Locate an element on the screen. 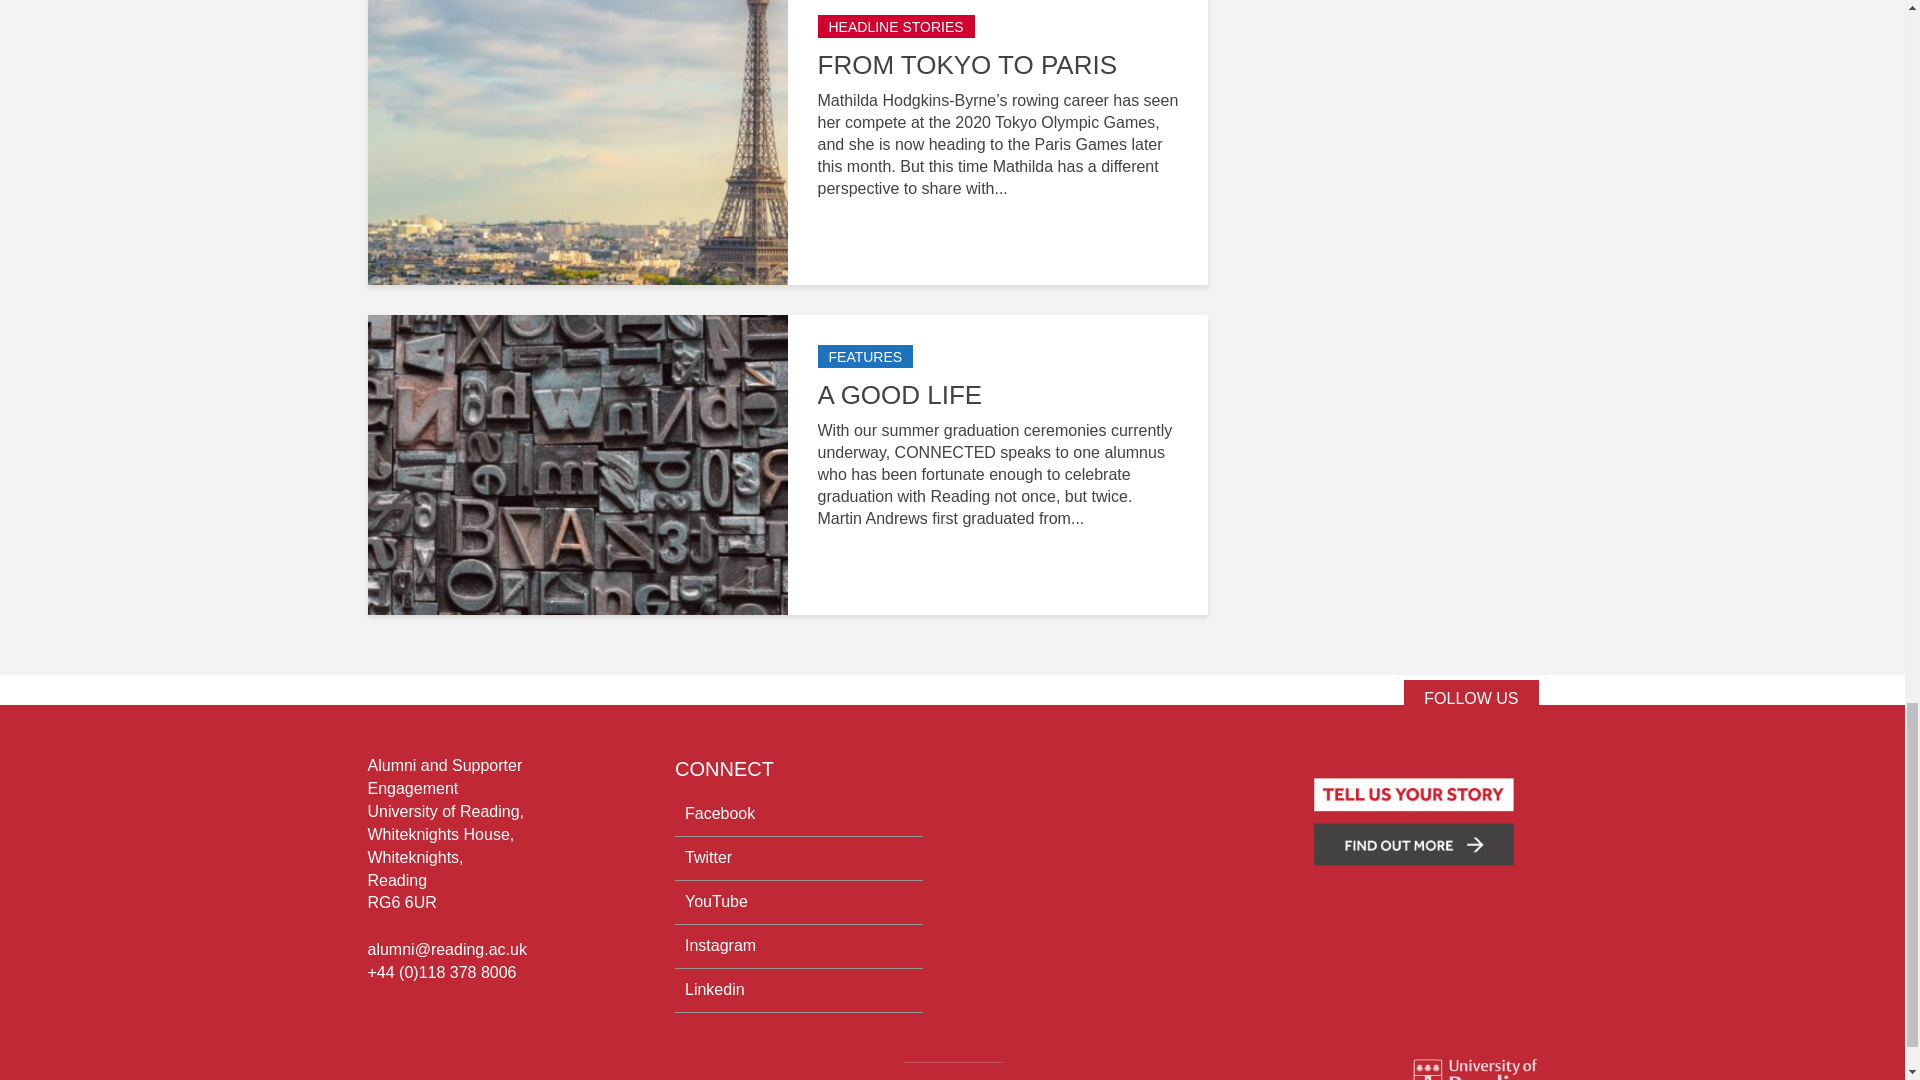 This screenshot has height=1080, width=1920. FEATURES is located at coordinates (865, 356).